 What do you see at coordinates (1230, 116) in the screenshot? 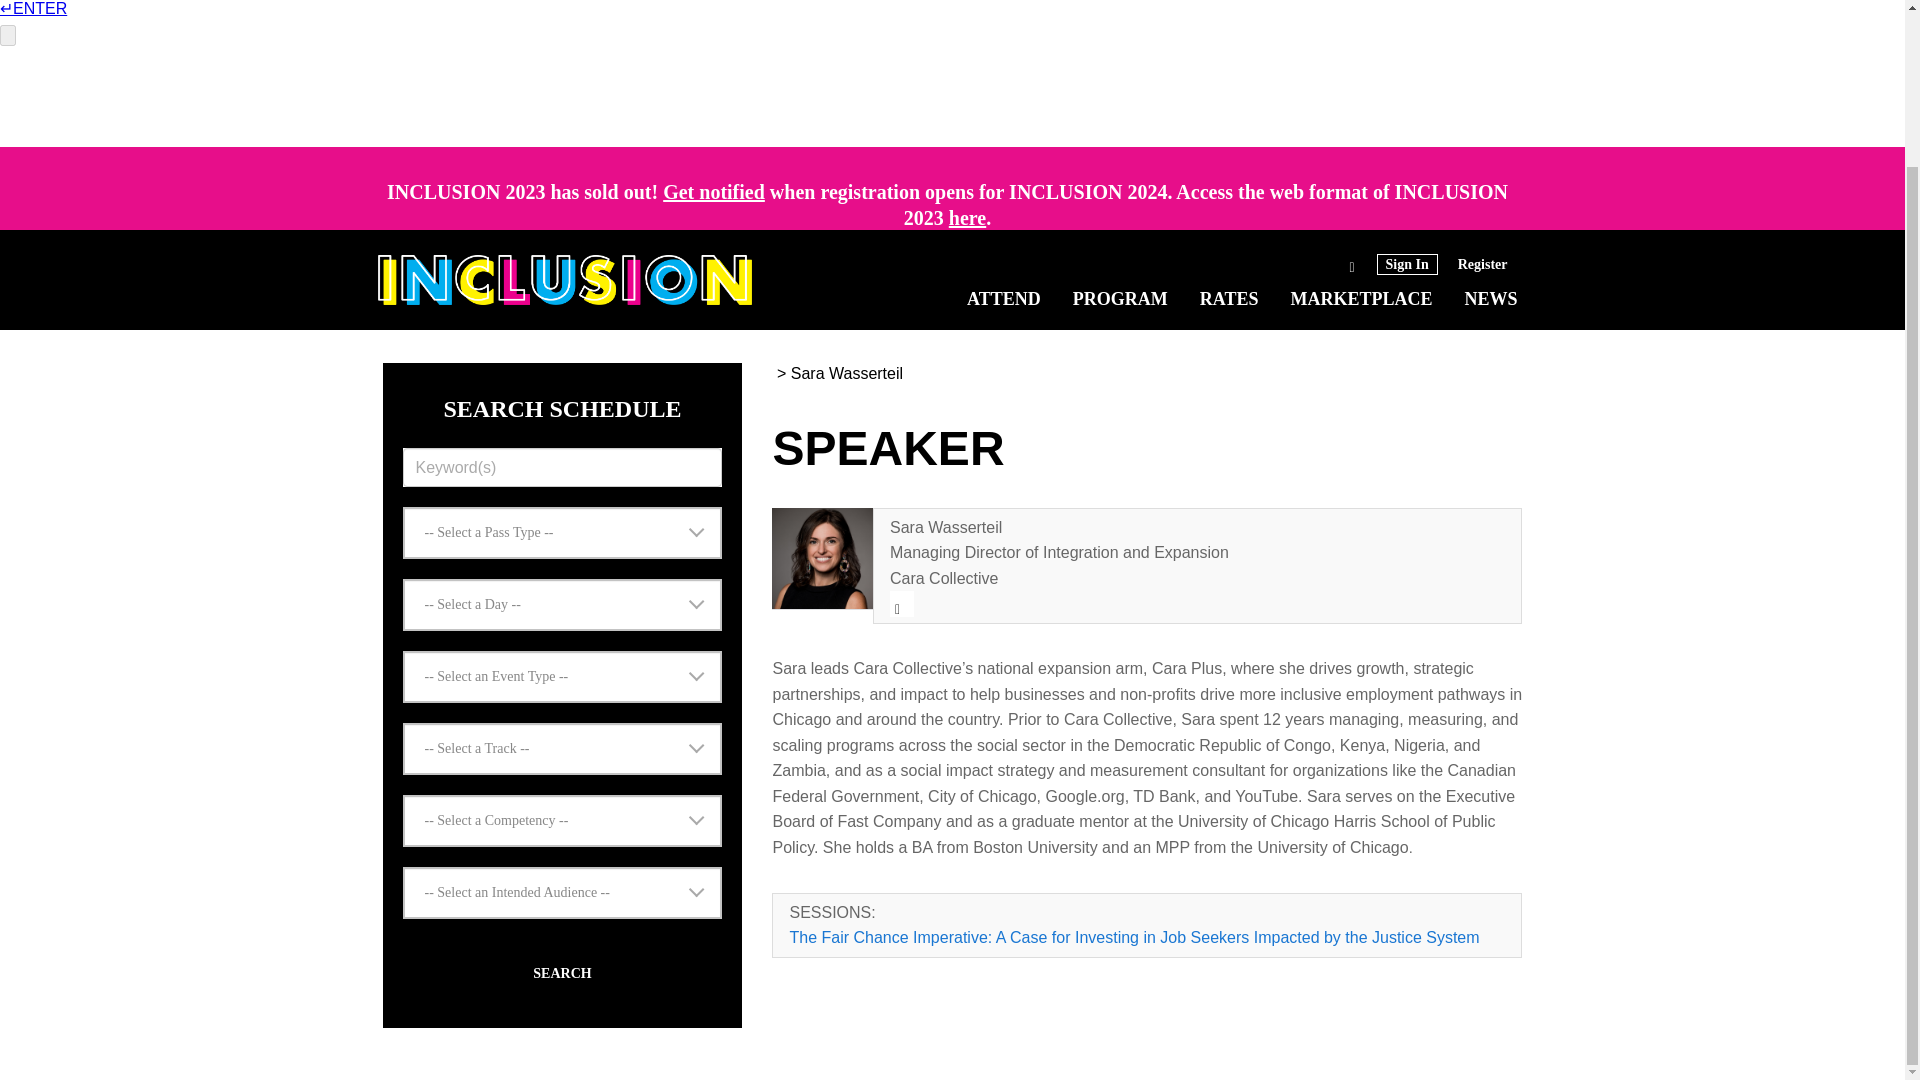
I see `RATES` at bounding box center [1230, 116].